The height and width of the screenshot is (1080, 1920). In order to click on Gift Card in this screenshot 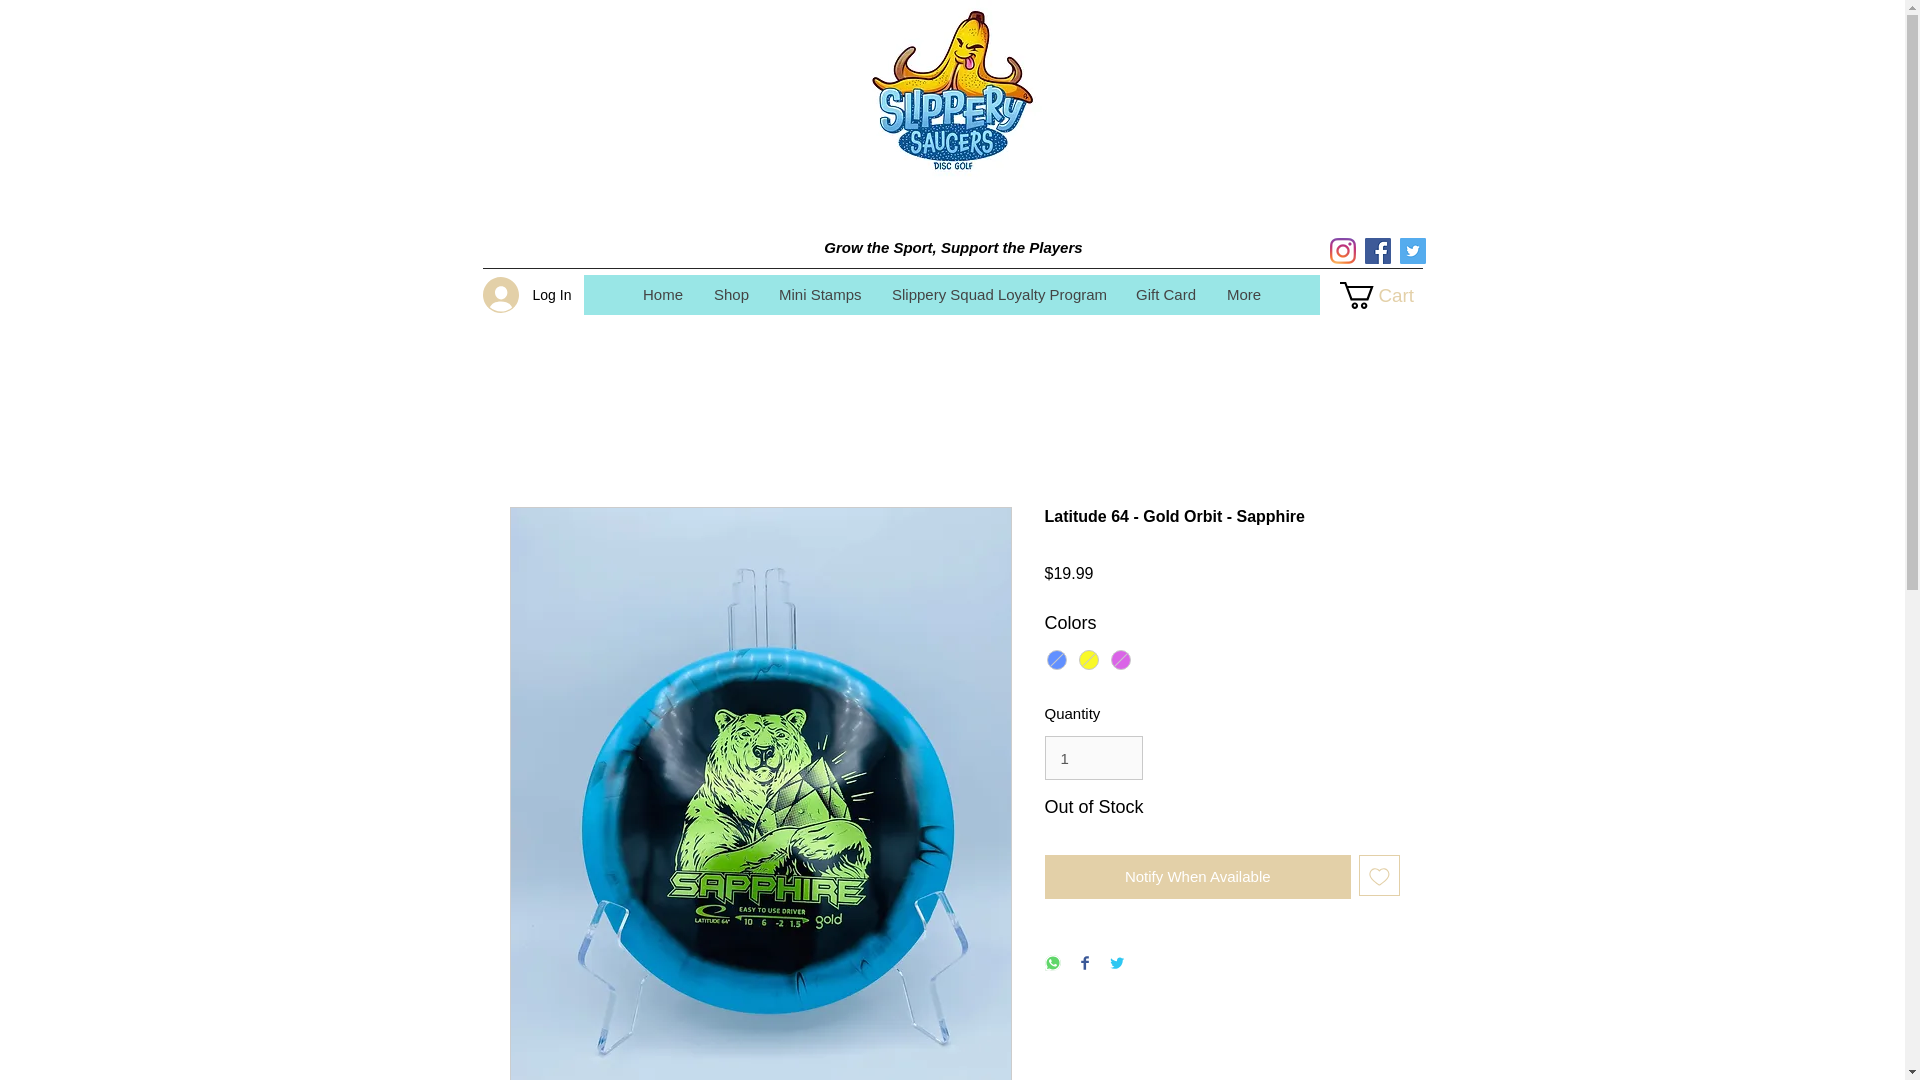, I will do `click(1165, 295)`.